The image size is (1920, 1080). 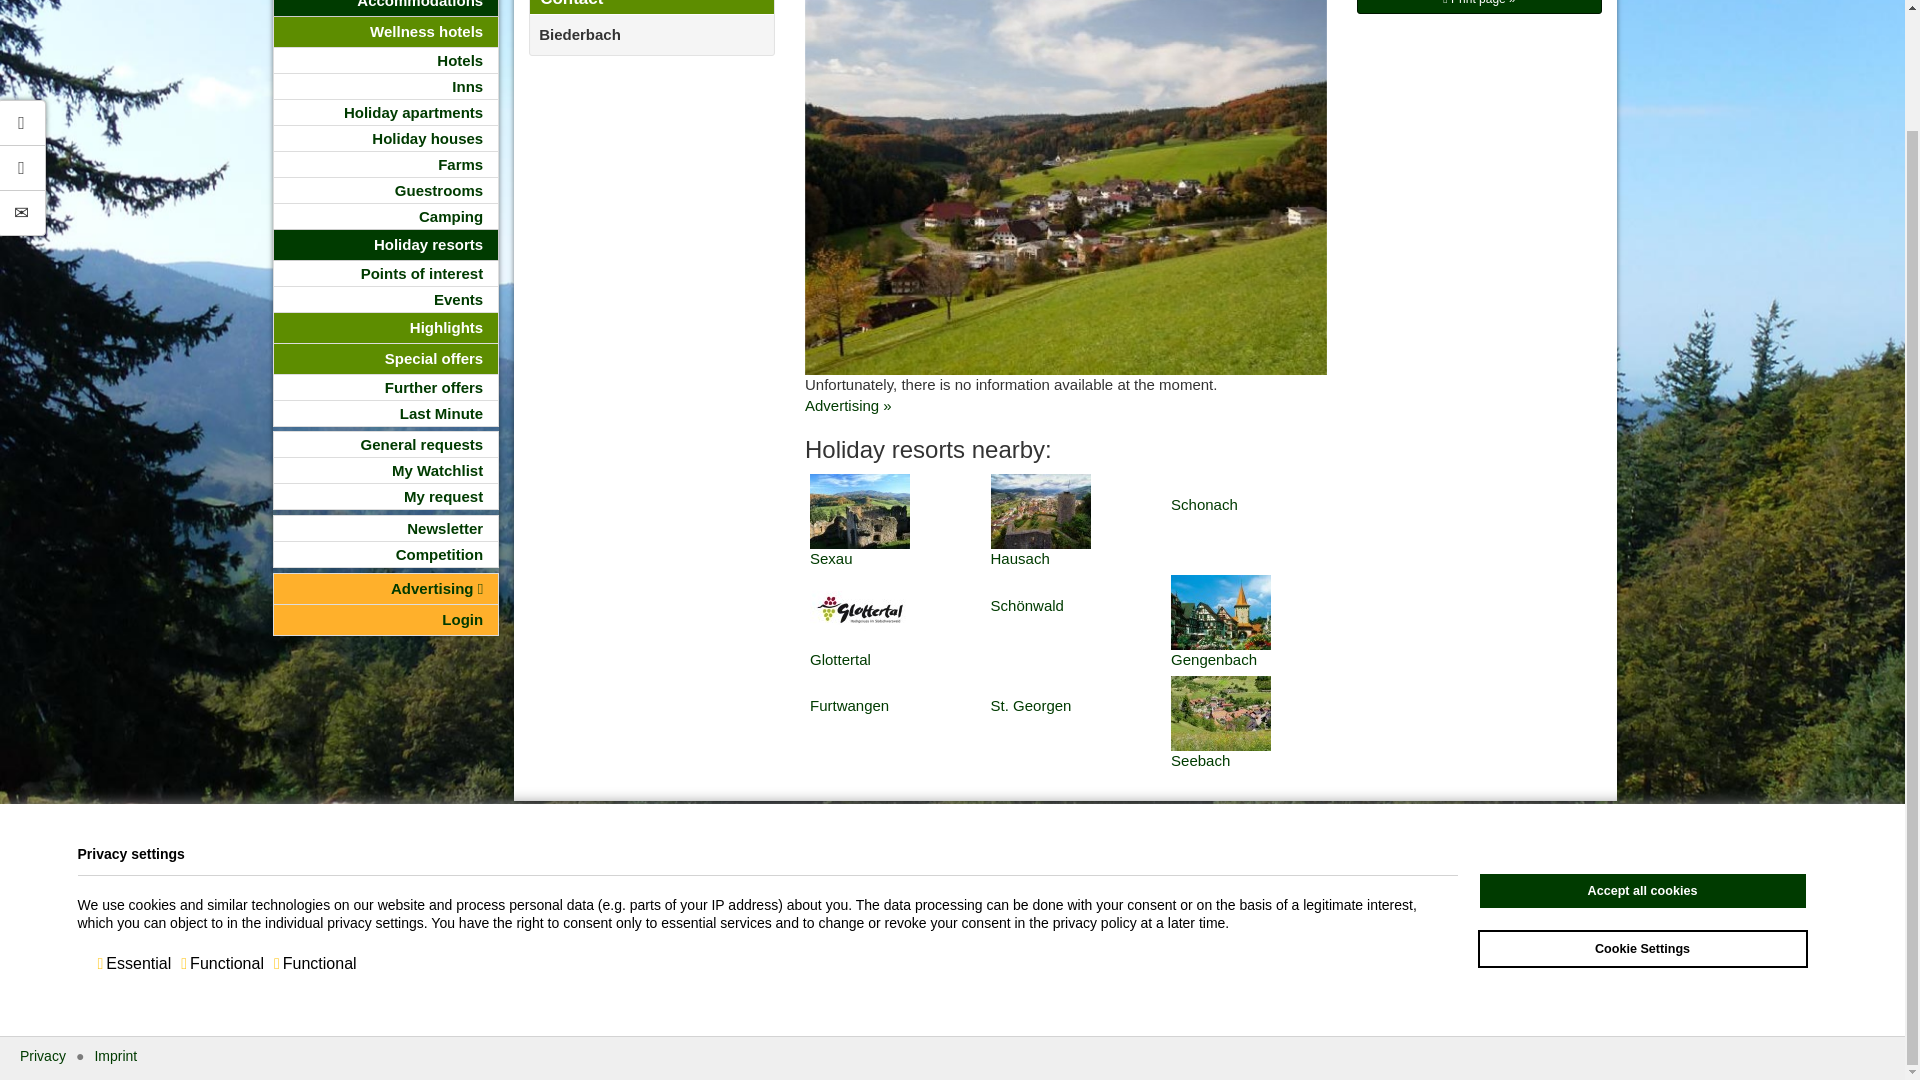 I want to click on Last Minute, so click(x=386, y=412).